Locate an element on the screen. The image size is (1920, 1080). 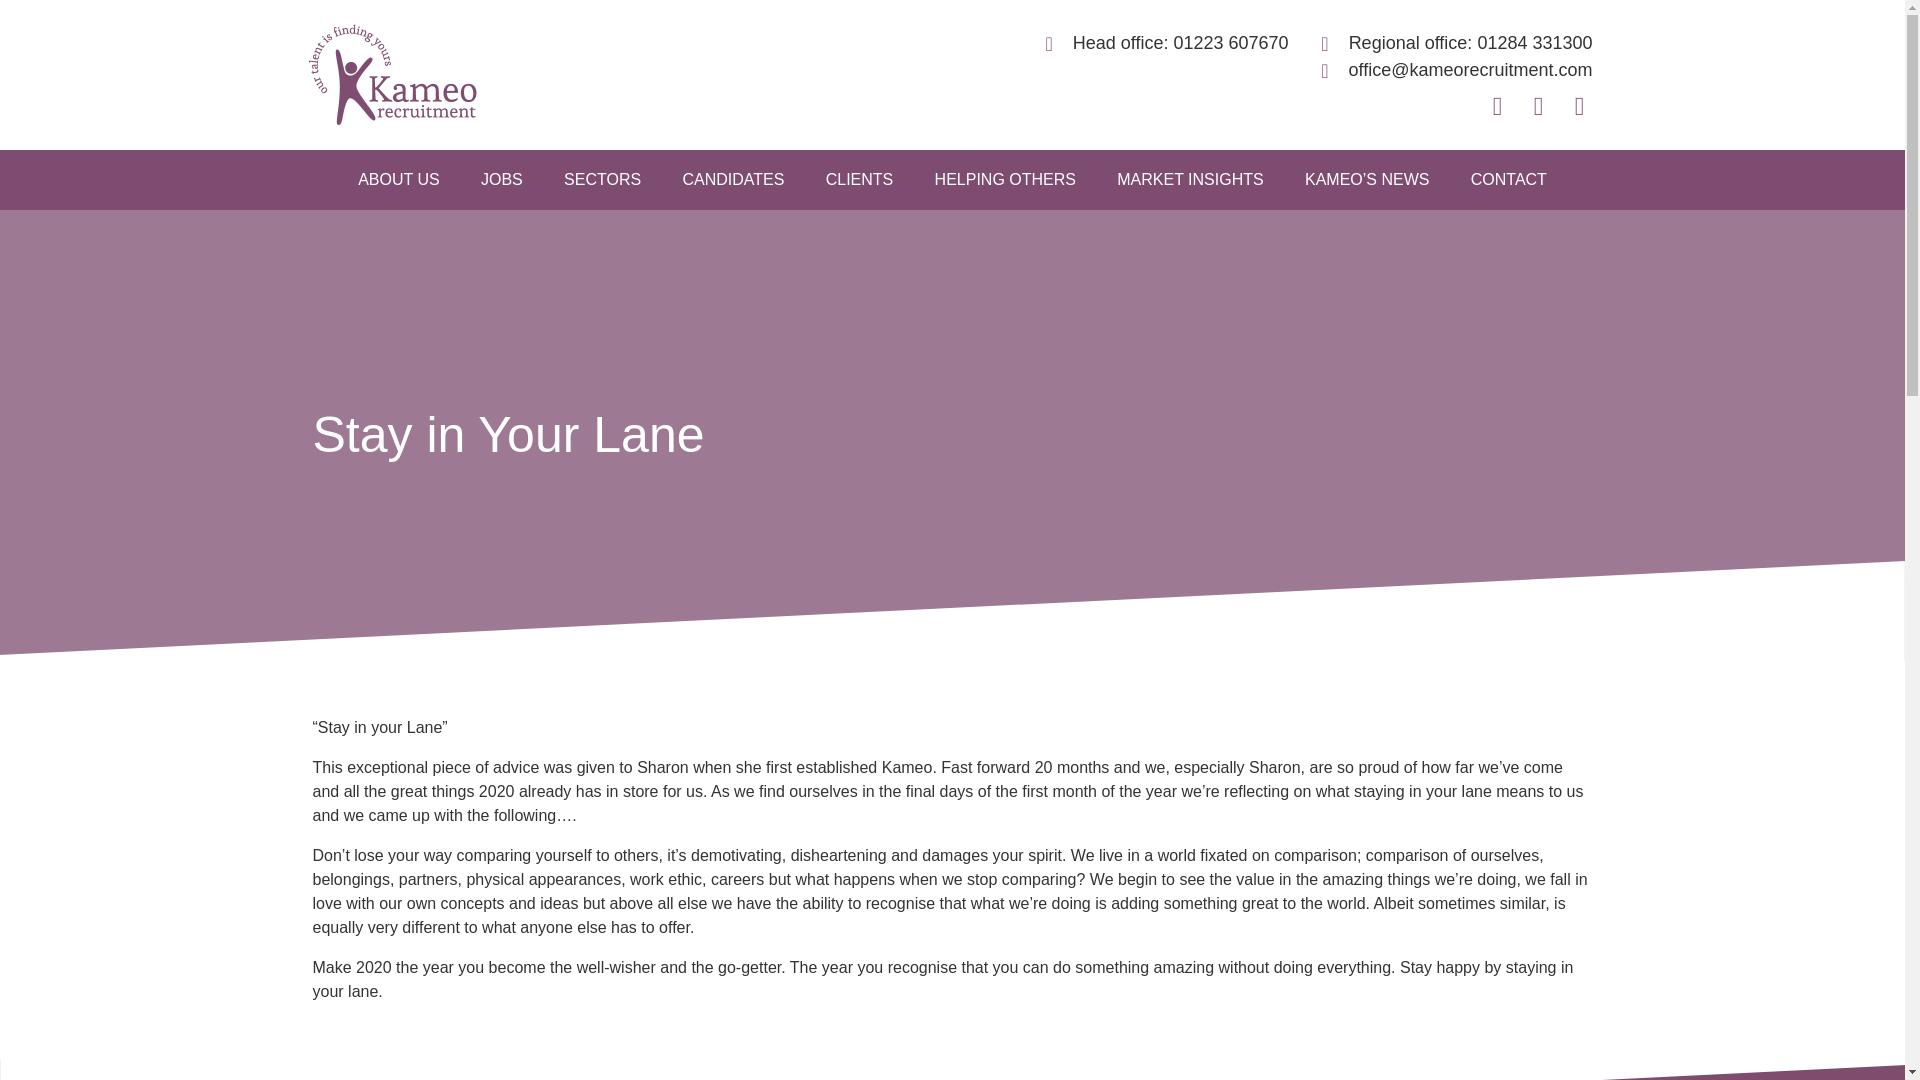
ABOUT US is located at coordinates (398, 180).